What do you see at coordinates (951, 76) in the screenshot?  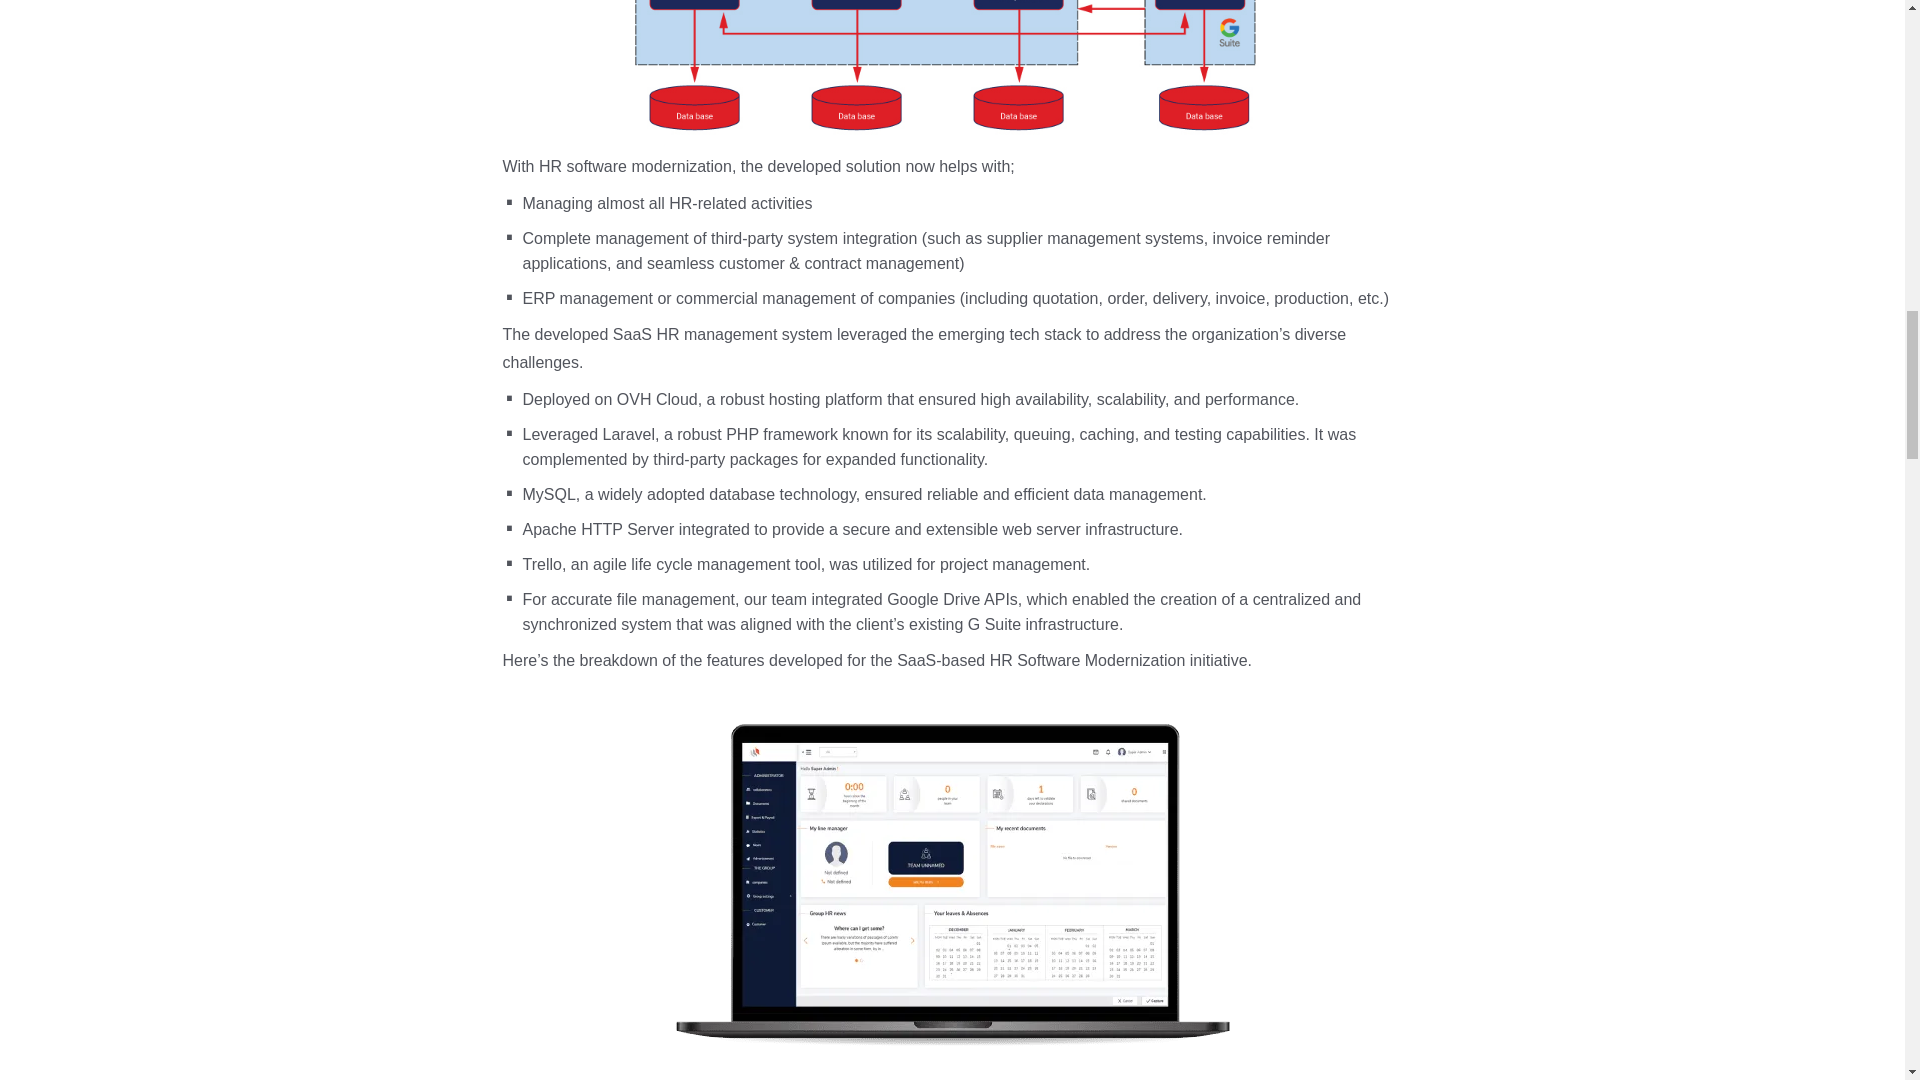 I see `Saas-based HR solution architecture` at bounding box center [951, 76].